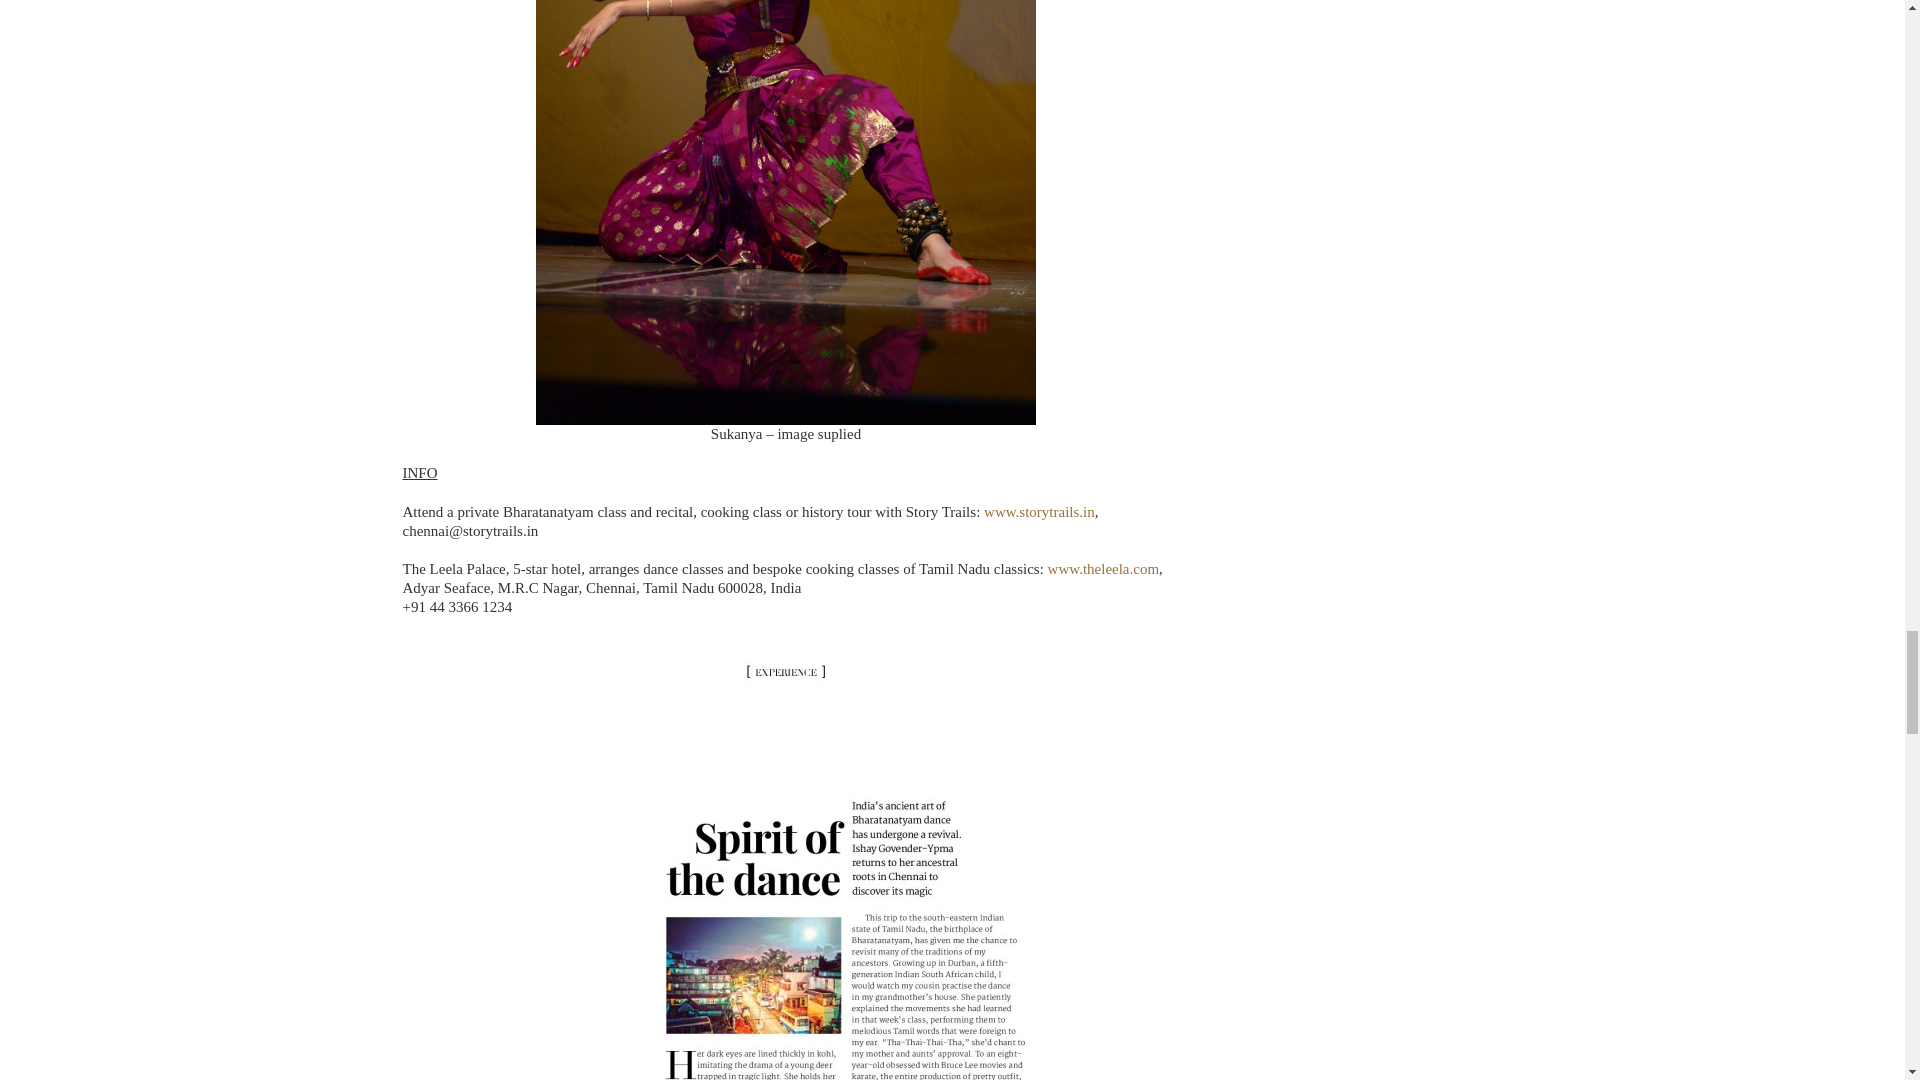 The height and width of the screenshot is (1080, 1920). Describe the element at coordinates (1038, 512) in the screenshot. I see `www.storytrails.in` at that location.